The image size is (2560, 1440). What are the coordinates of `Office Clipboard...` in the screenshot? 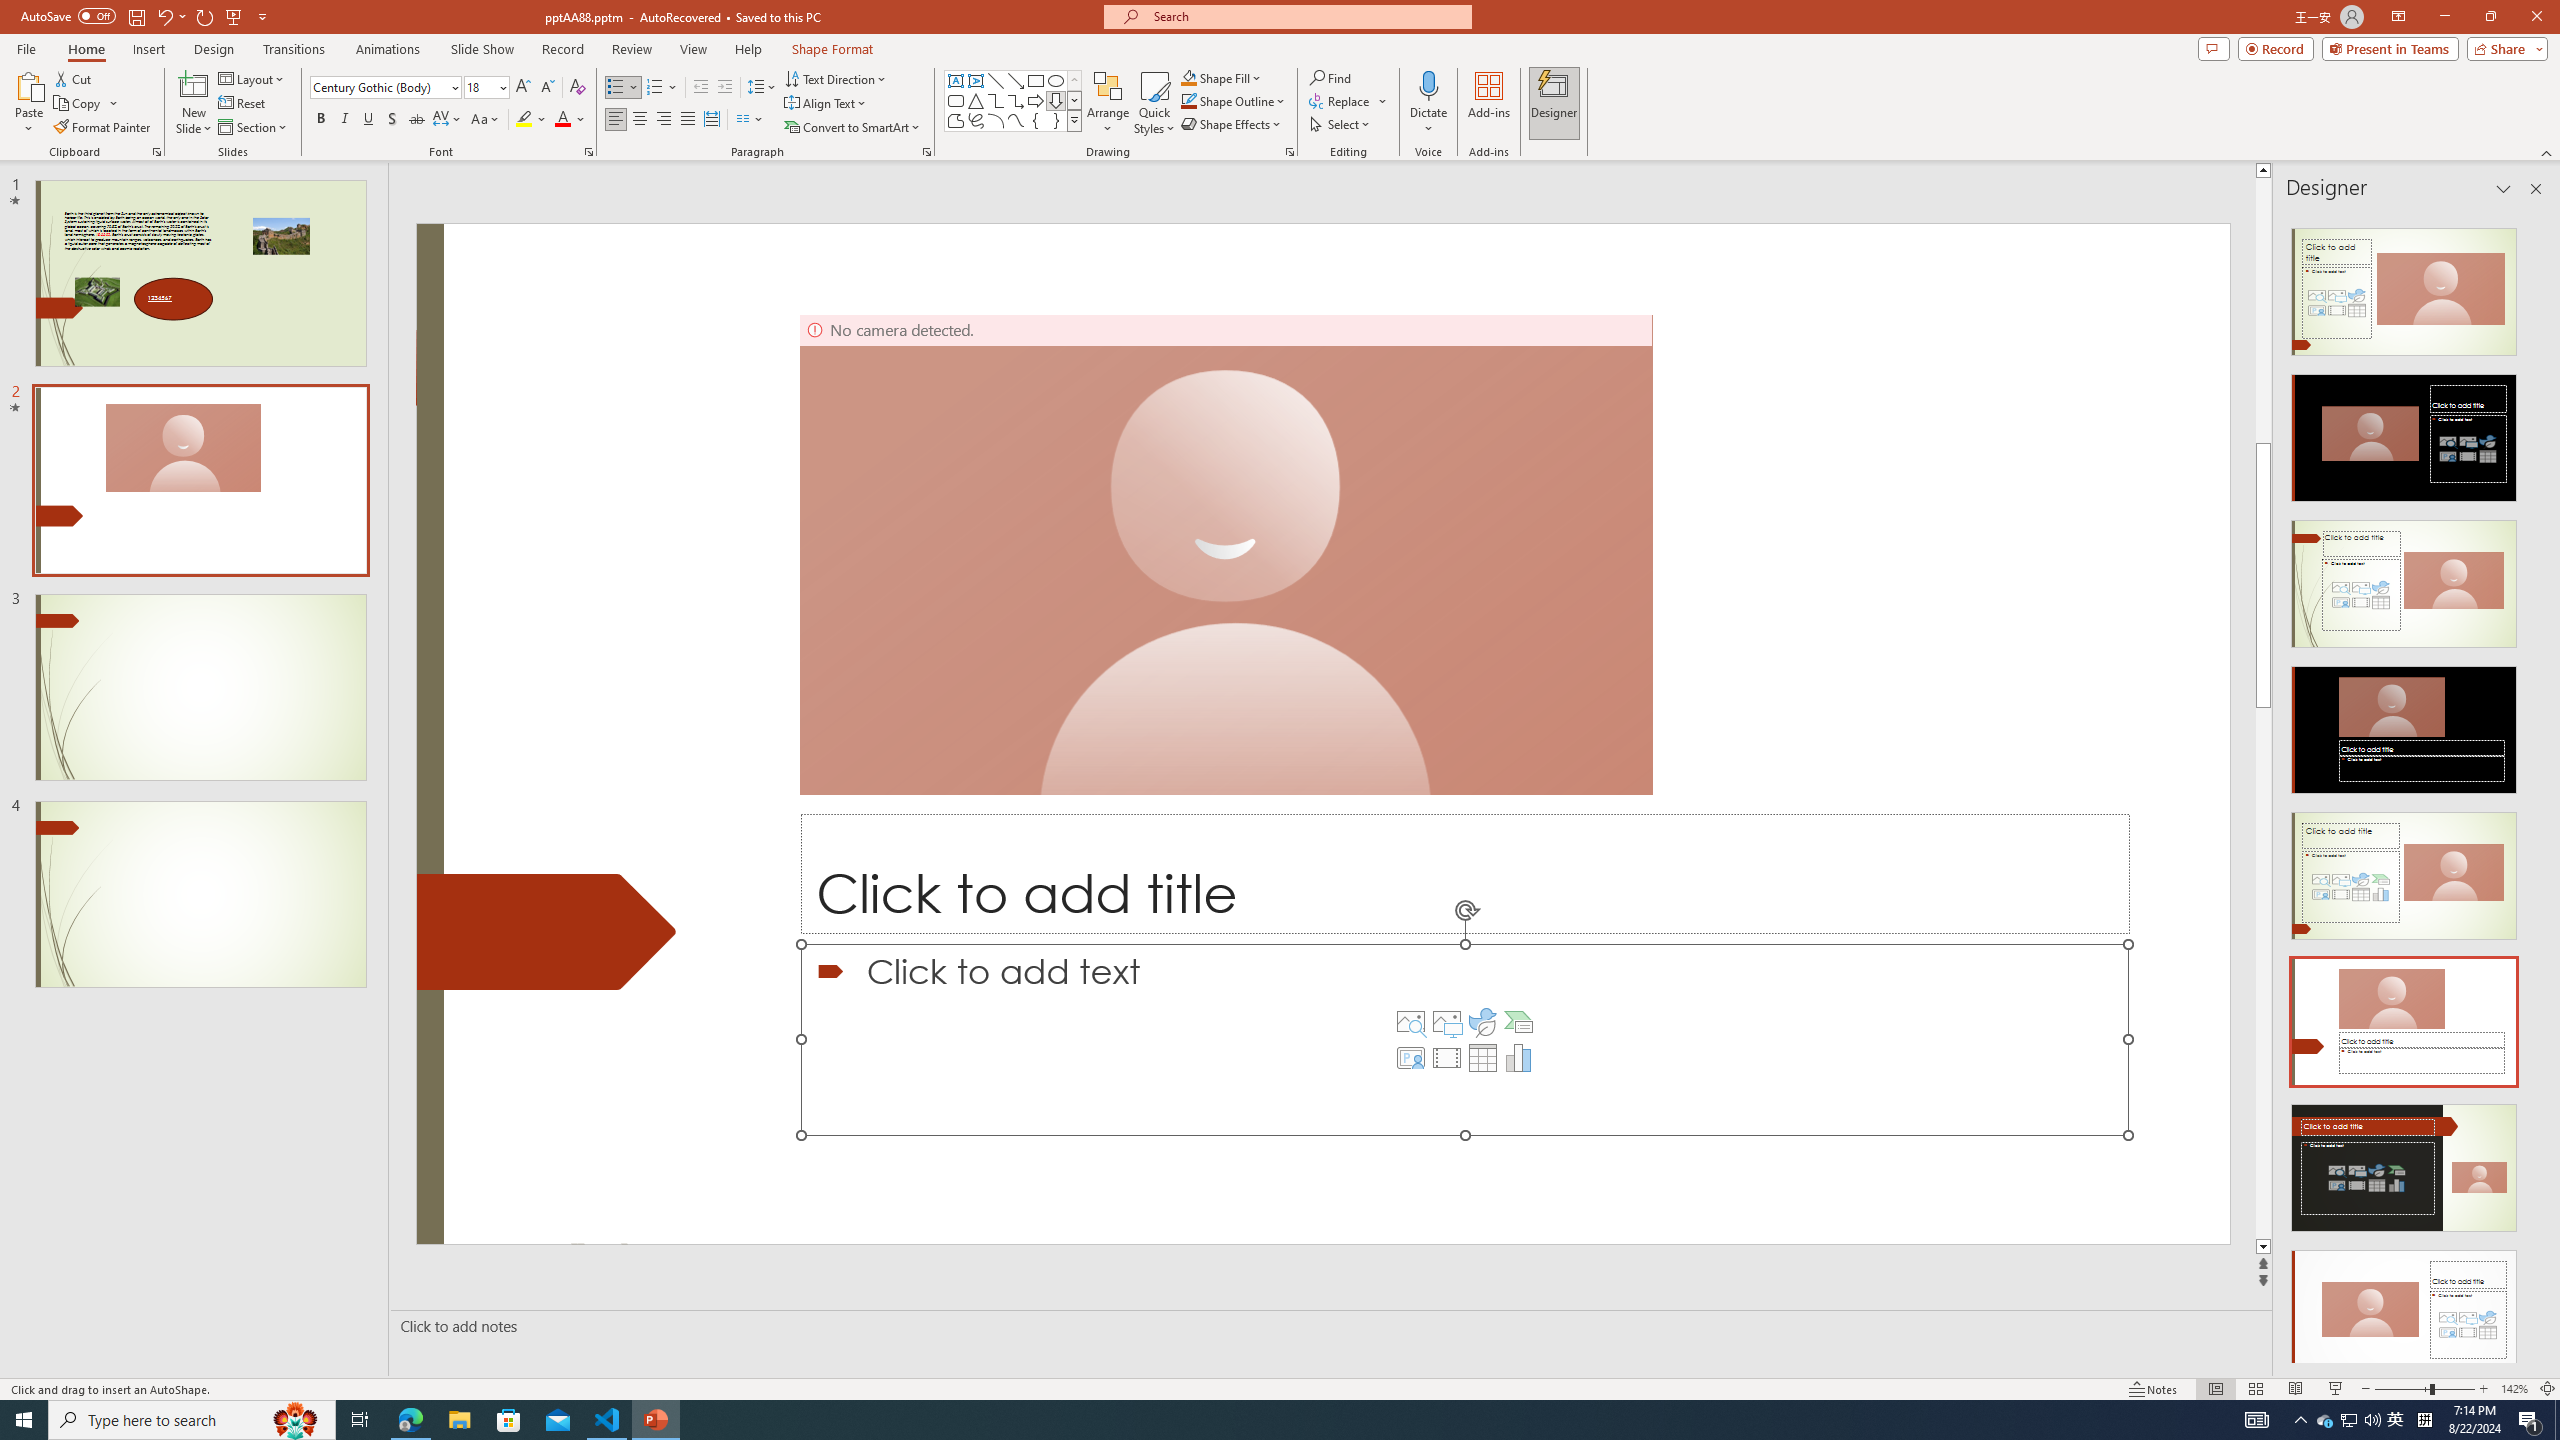 It's located at (156, 152).